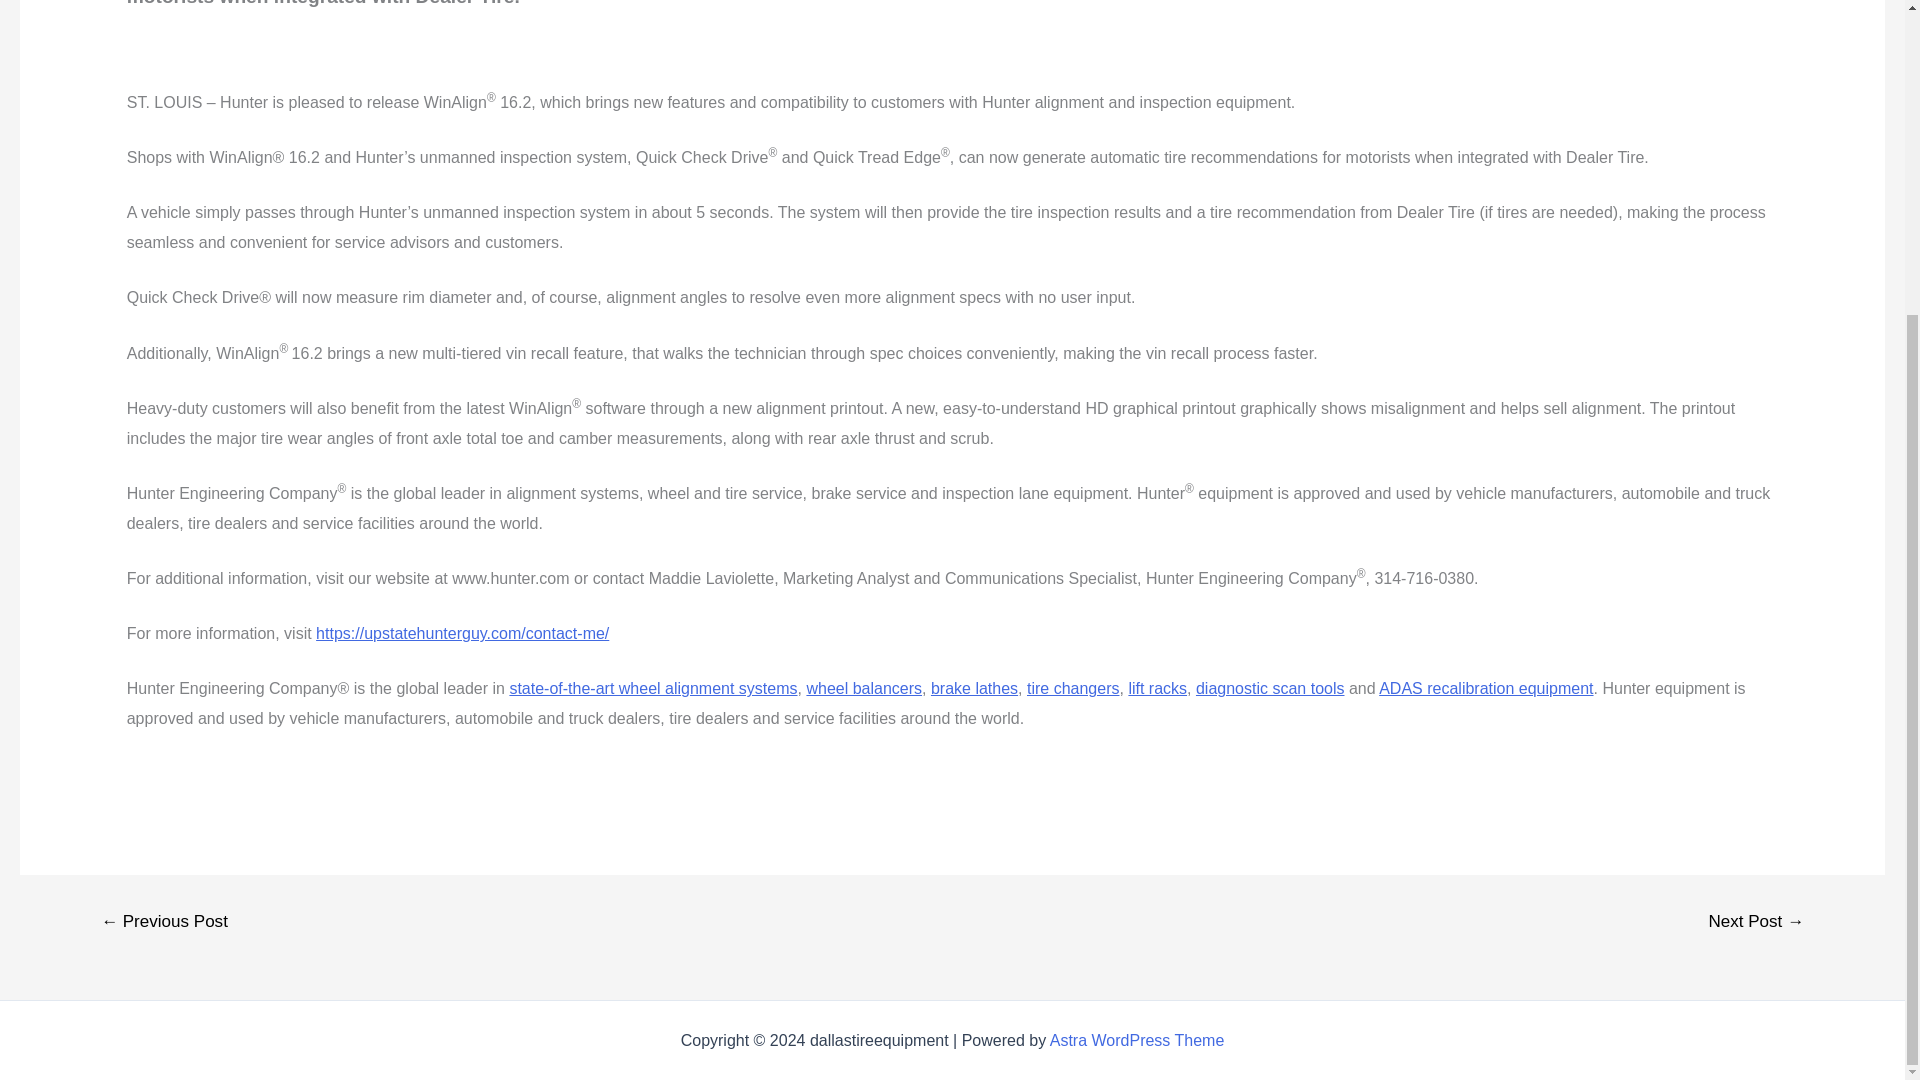 The height and width of the screenshot is (1080, 1920). Describe the element at coordinates (1486, 688) in the screenshot. I see `ADAS recalibration equipment` at that location.